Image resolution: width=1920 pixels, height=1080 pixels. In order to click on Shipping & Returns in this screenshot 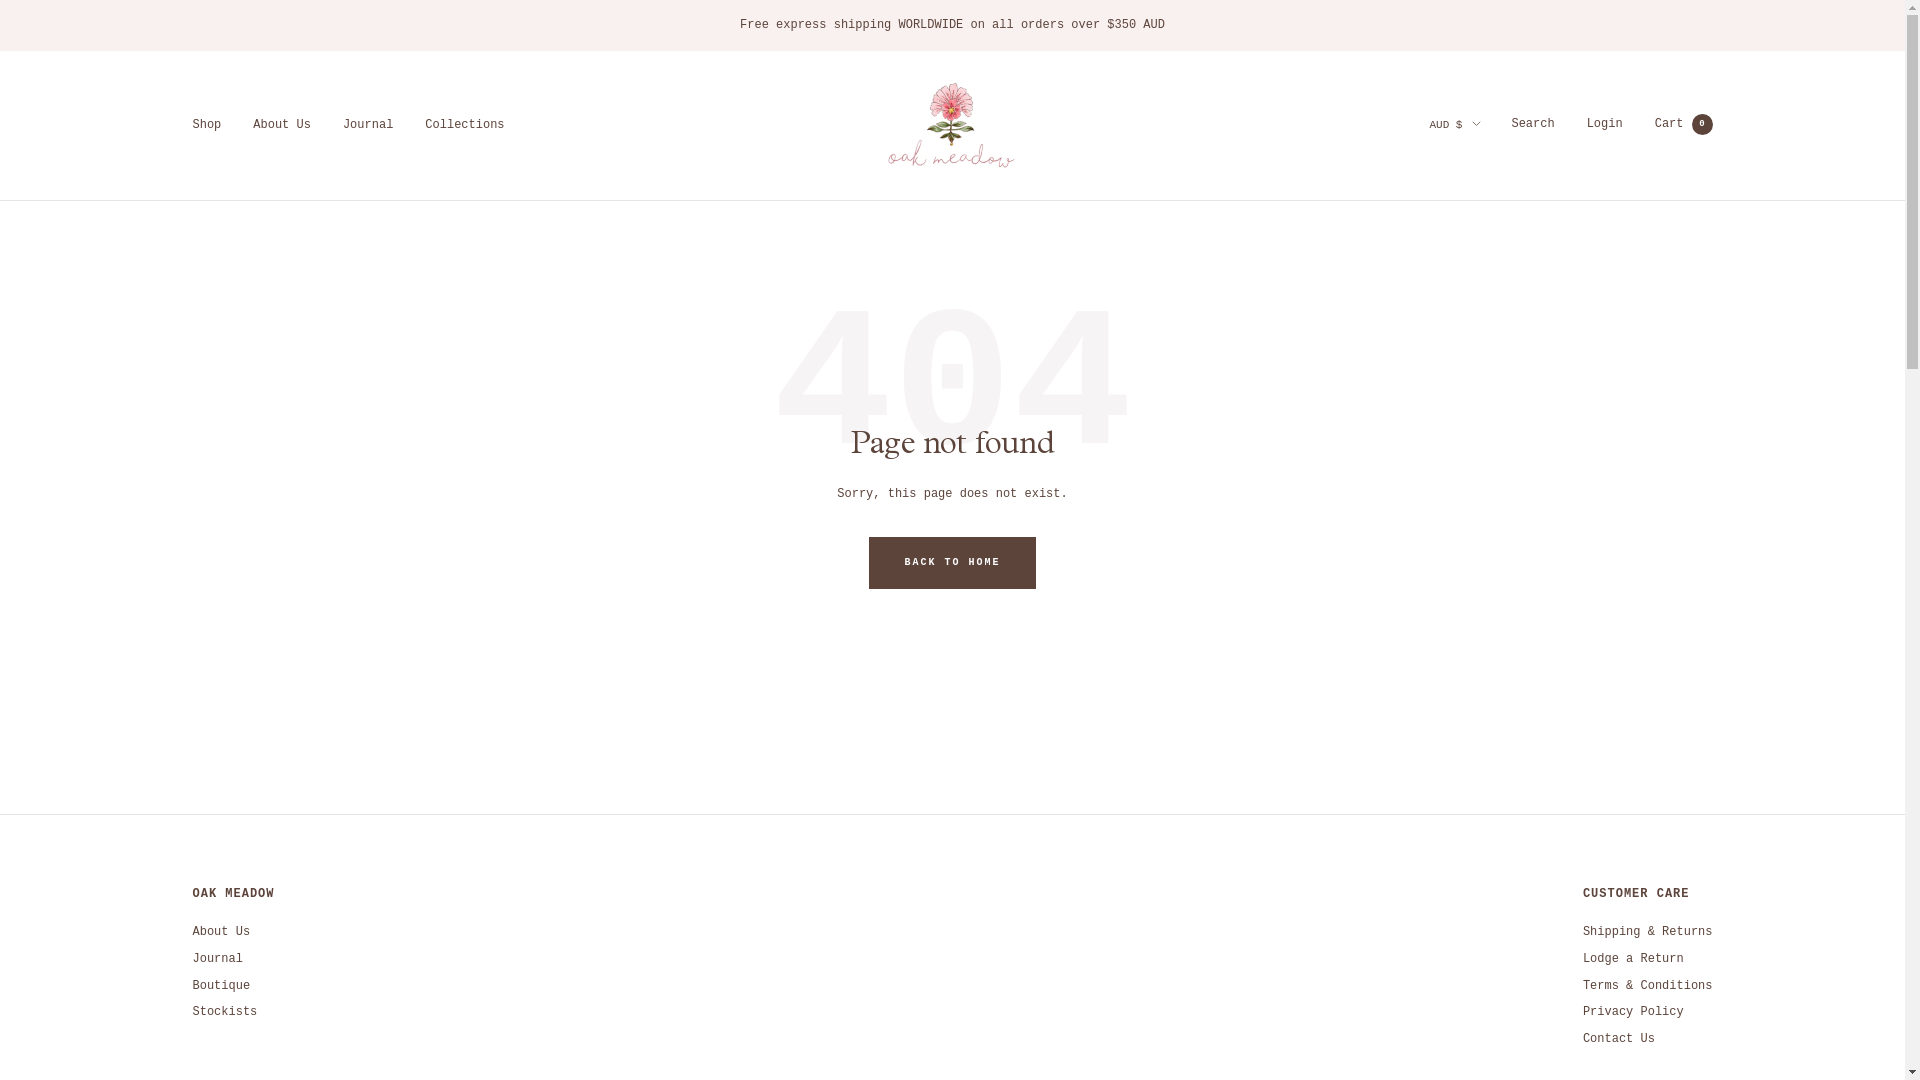, I will do `click(1648, 932)`.